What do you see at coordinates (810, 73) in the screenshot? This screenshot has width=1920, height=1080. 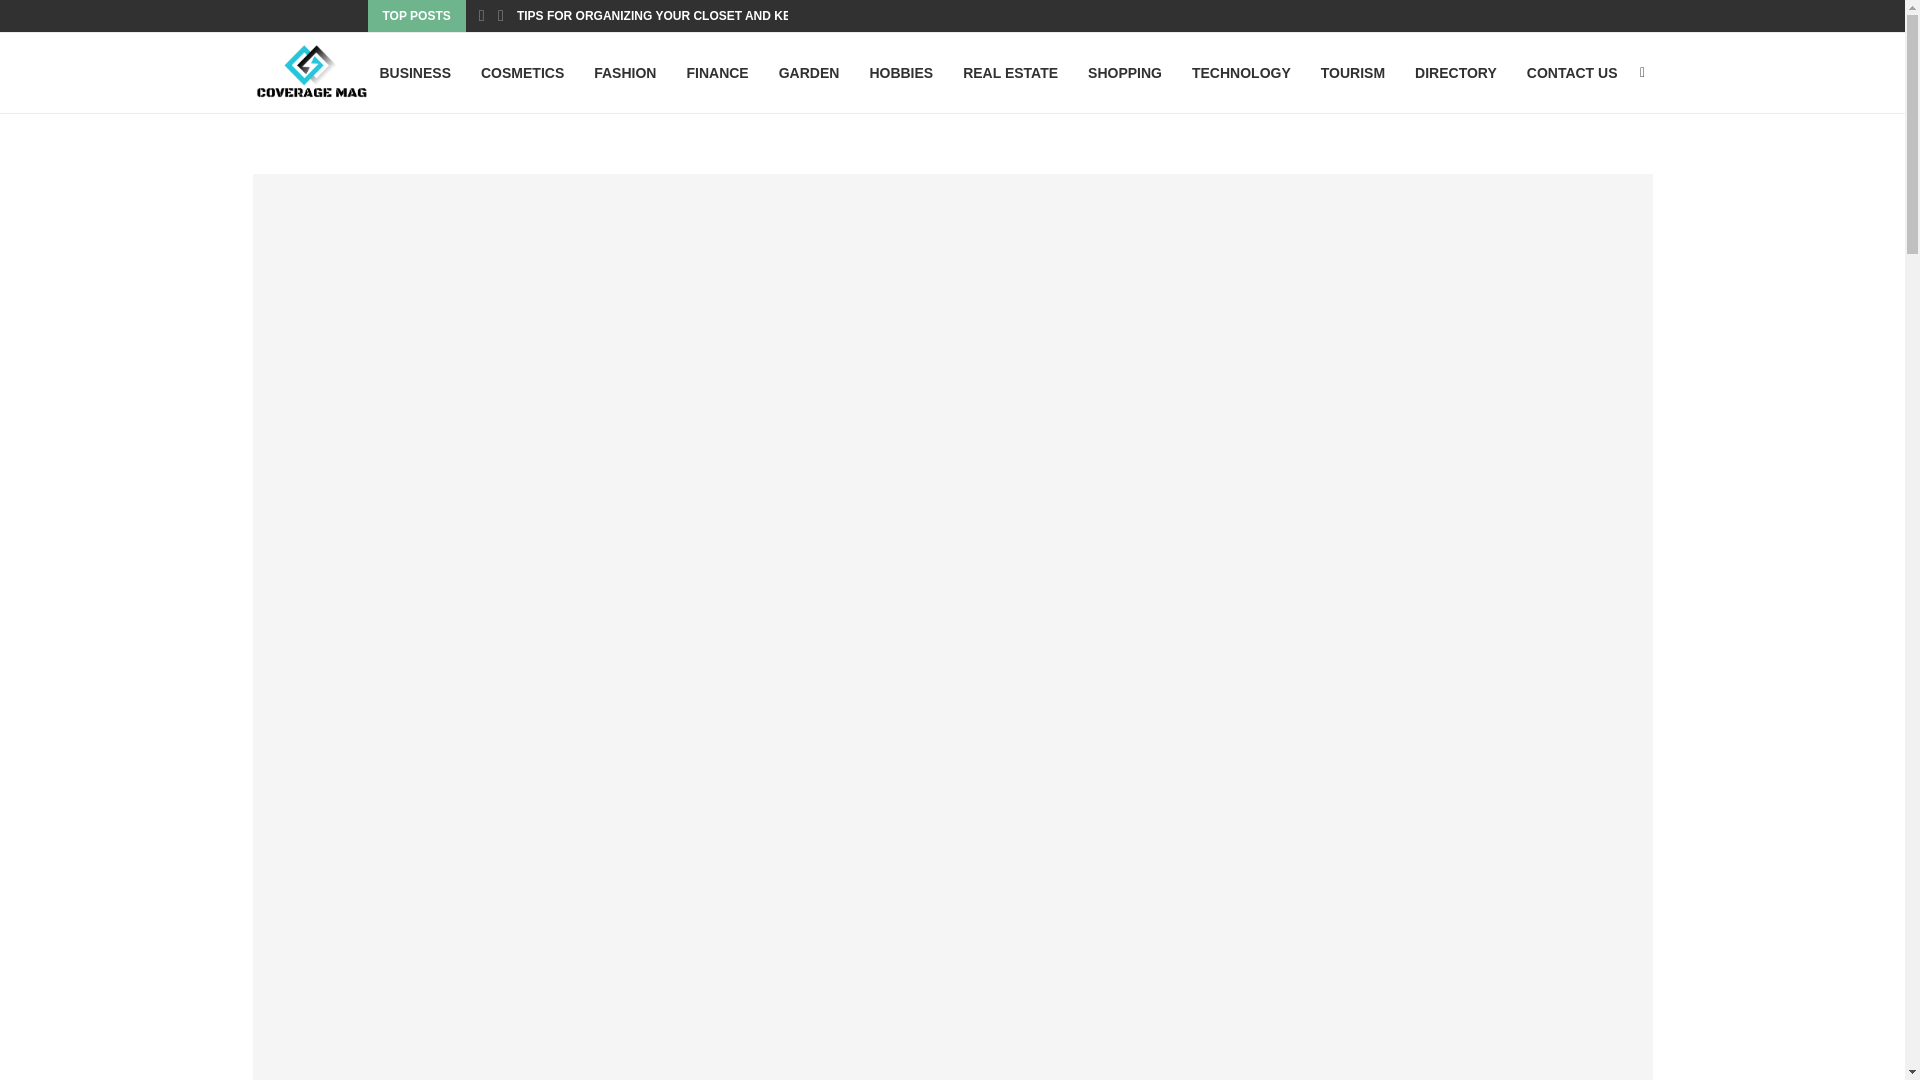 I see `GARDEN` at bounding box center [810, 73].